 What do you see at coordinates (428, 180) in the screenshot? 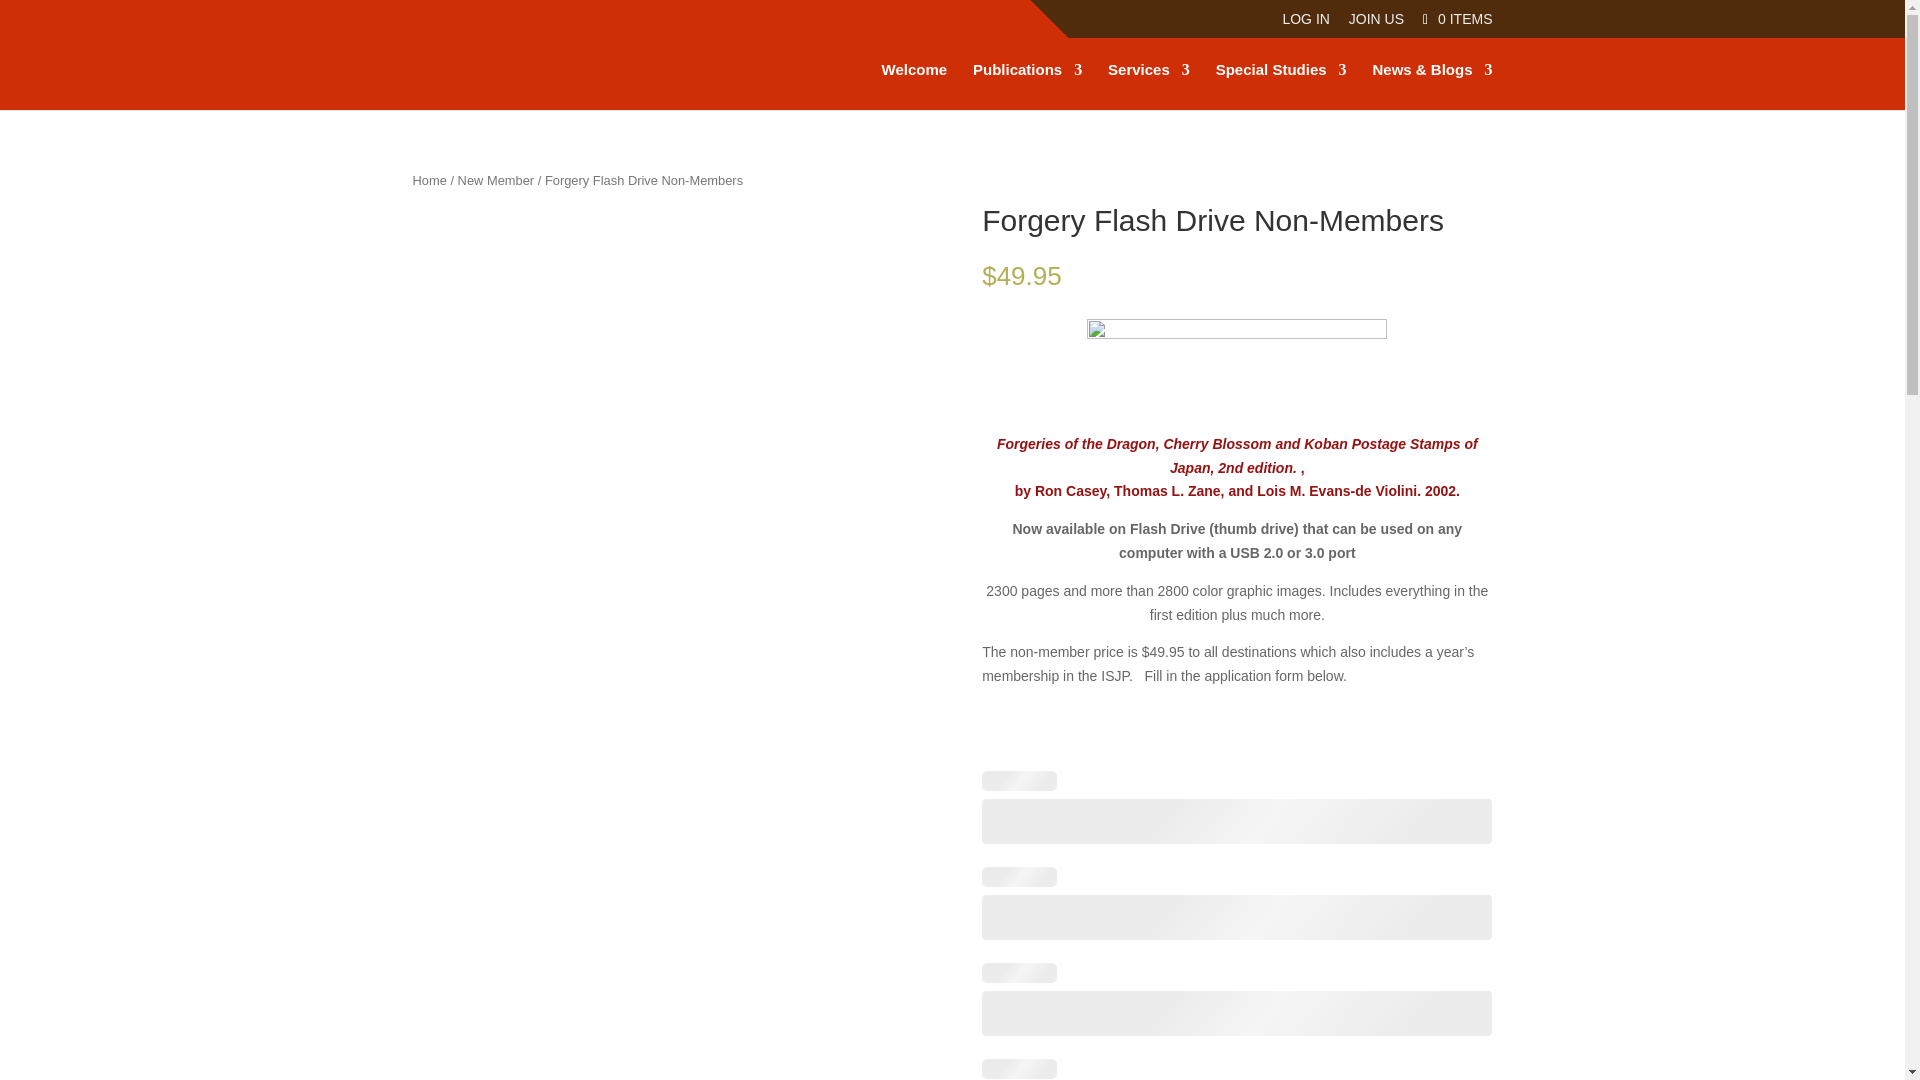
I see `Home` at bounding box center [428, 180].